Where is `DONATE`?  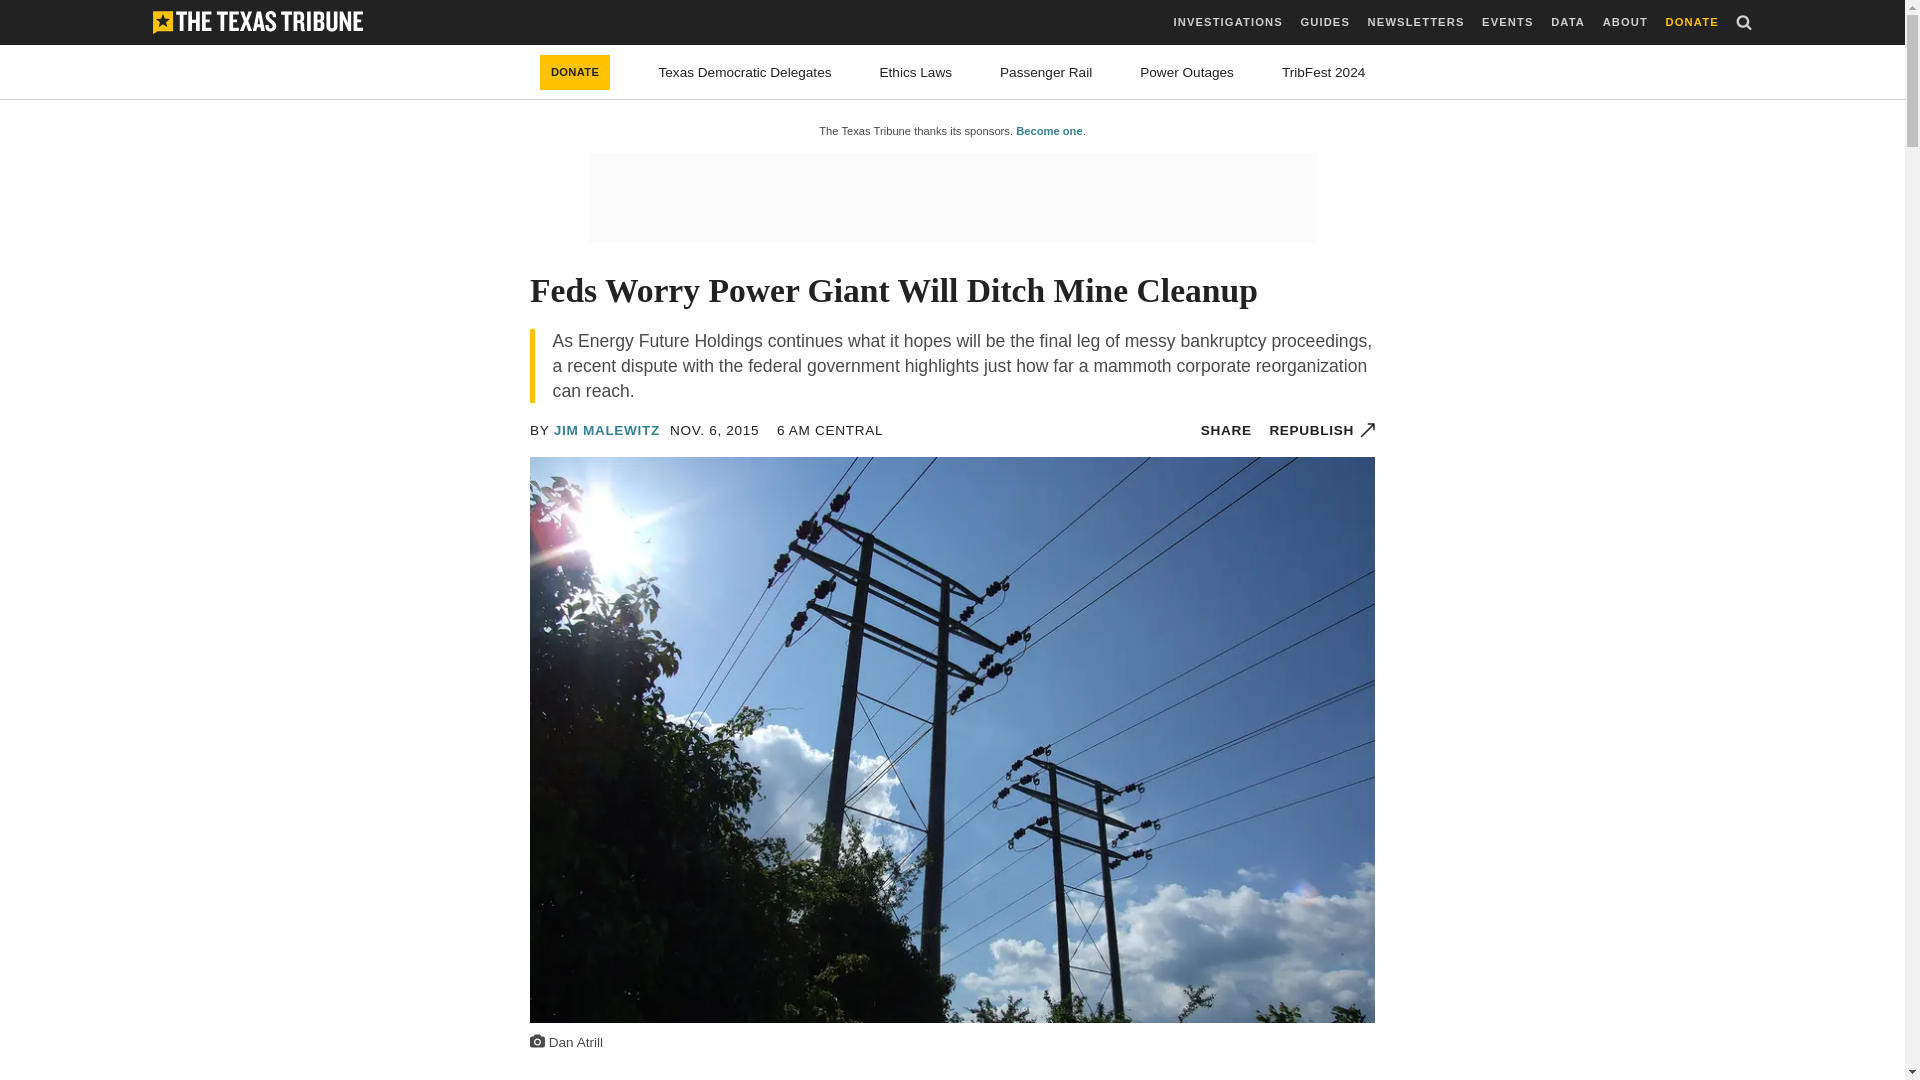 DONATE is located at coordinates (1692, 22).